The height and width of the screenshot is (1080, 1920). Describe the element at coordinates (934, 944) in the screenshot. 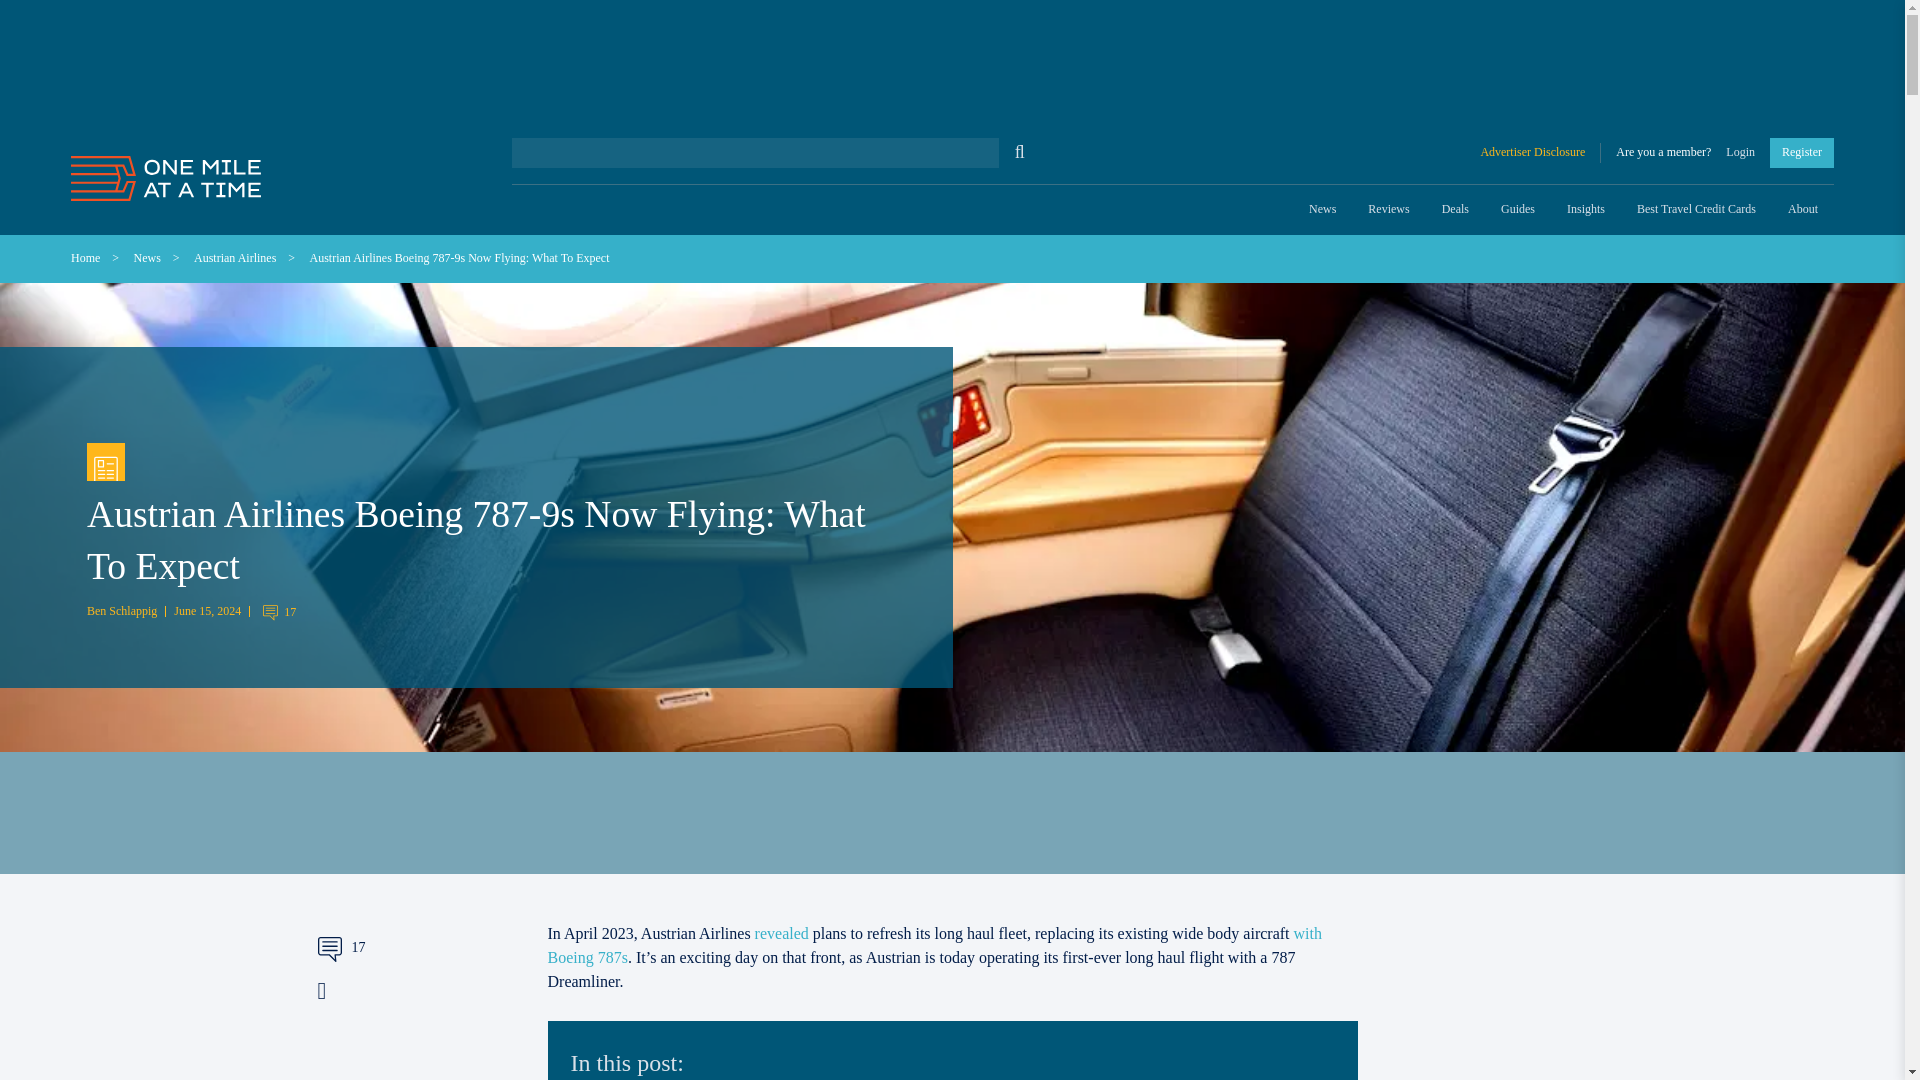

I see `with Boeing 787s` at that location.